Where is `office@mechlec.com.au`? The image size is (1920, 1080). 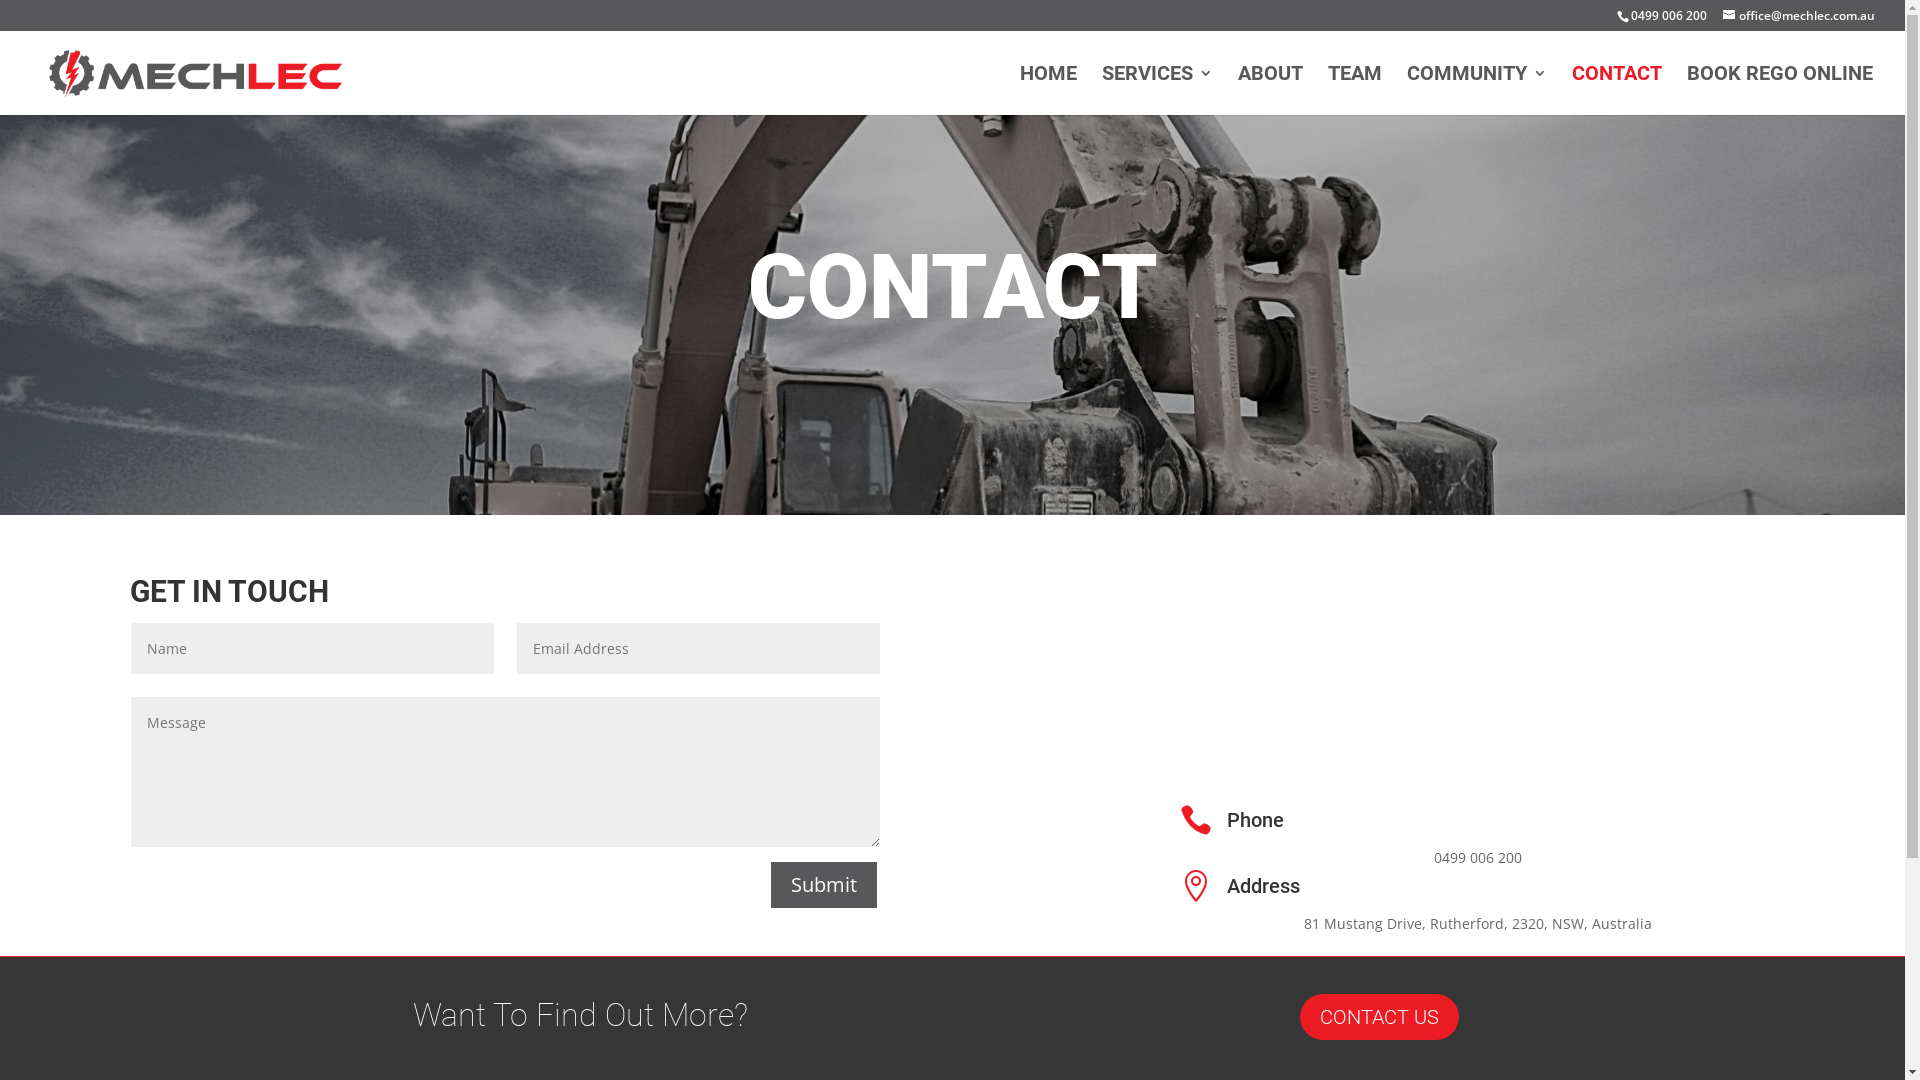
office@mechlec.com.au is located at coordinates (1799, 16).